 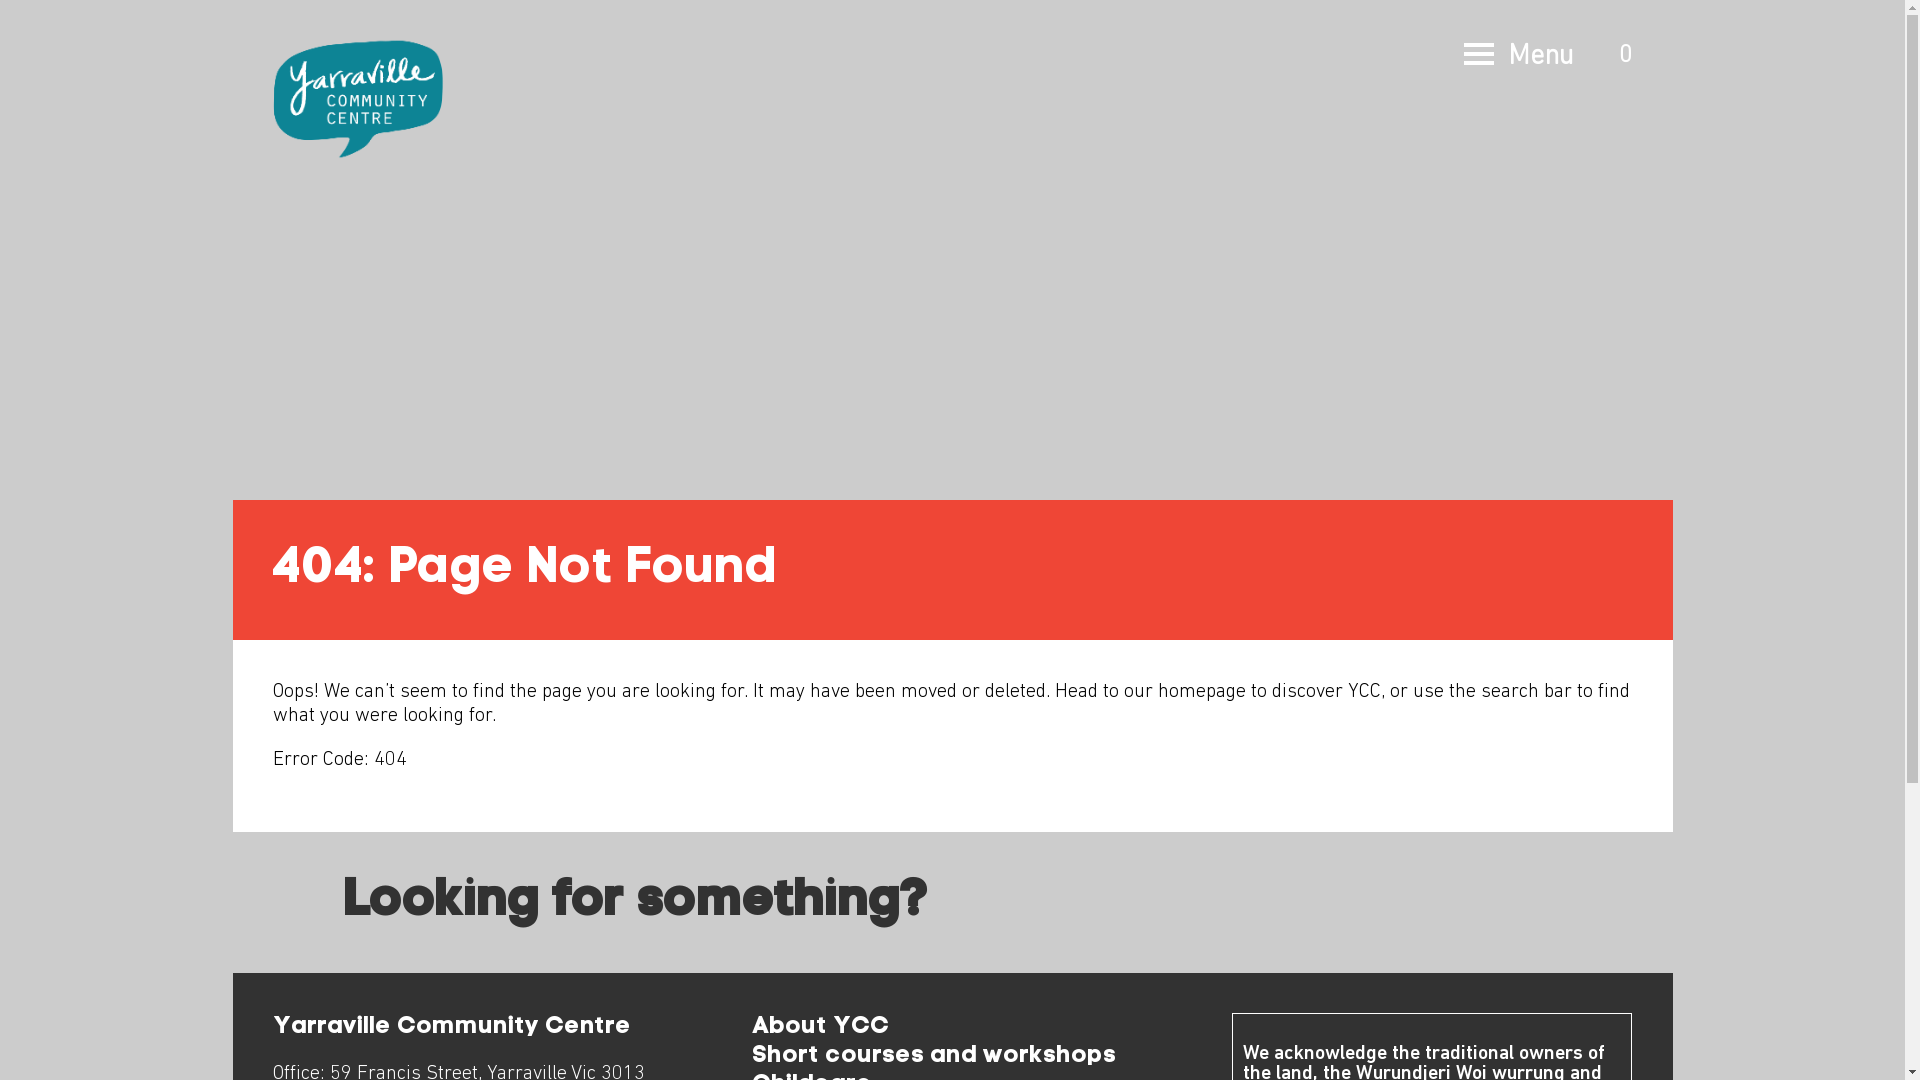 What do you see at coordinates (934, 1056) in the screenshot?
I see `Short courses and workshops` at bounding box center [934, 1056].